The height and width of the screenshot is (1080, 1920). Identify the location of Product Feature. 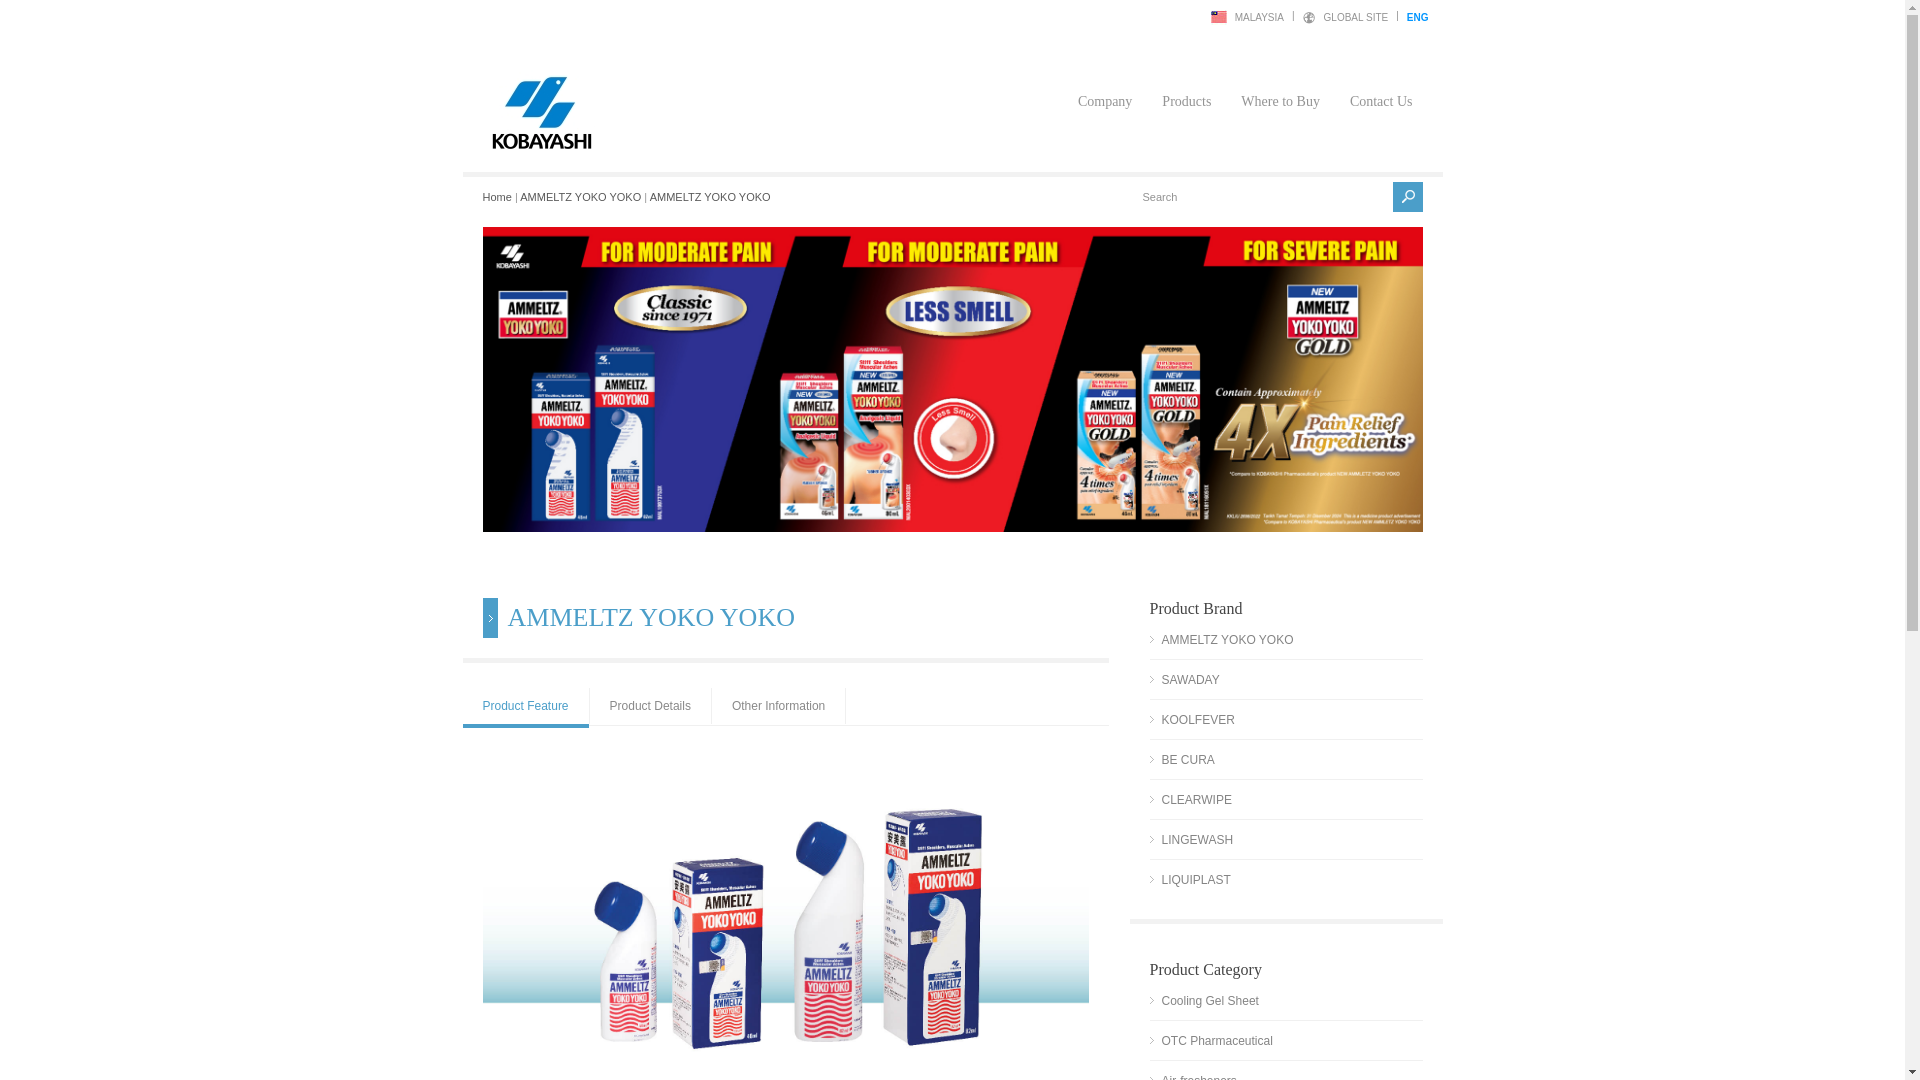
(524, 707).